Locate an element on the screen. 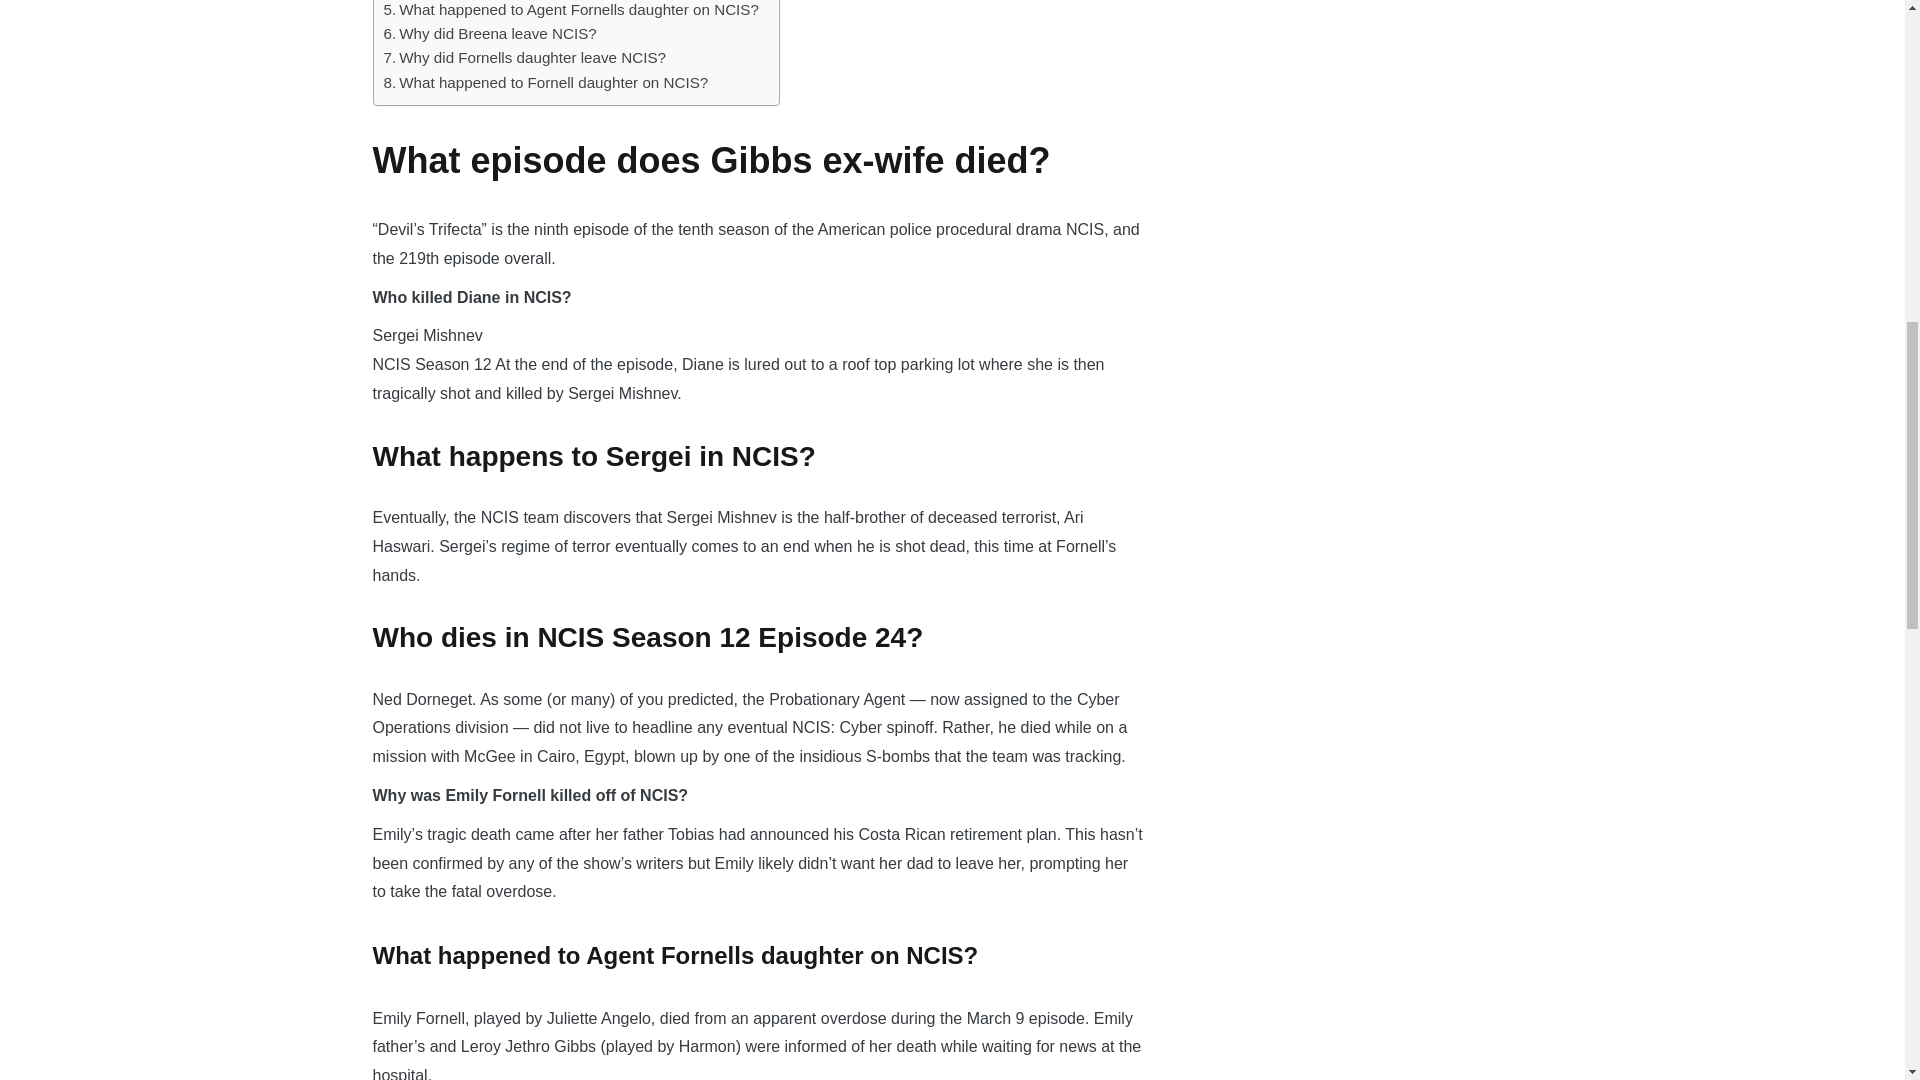  Why did Breena leave NCIS? is located at coordinates (490, 34).